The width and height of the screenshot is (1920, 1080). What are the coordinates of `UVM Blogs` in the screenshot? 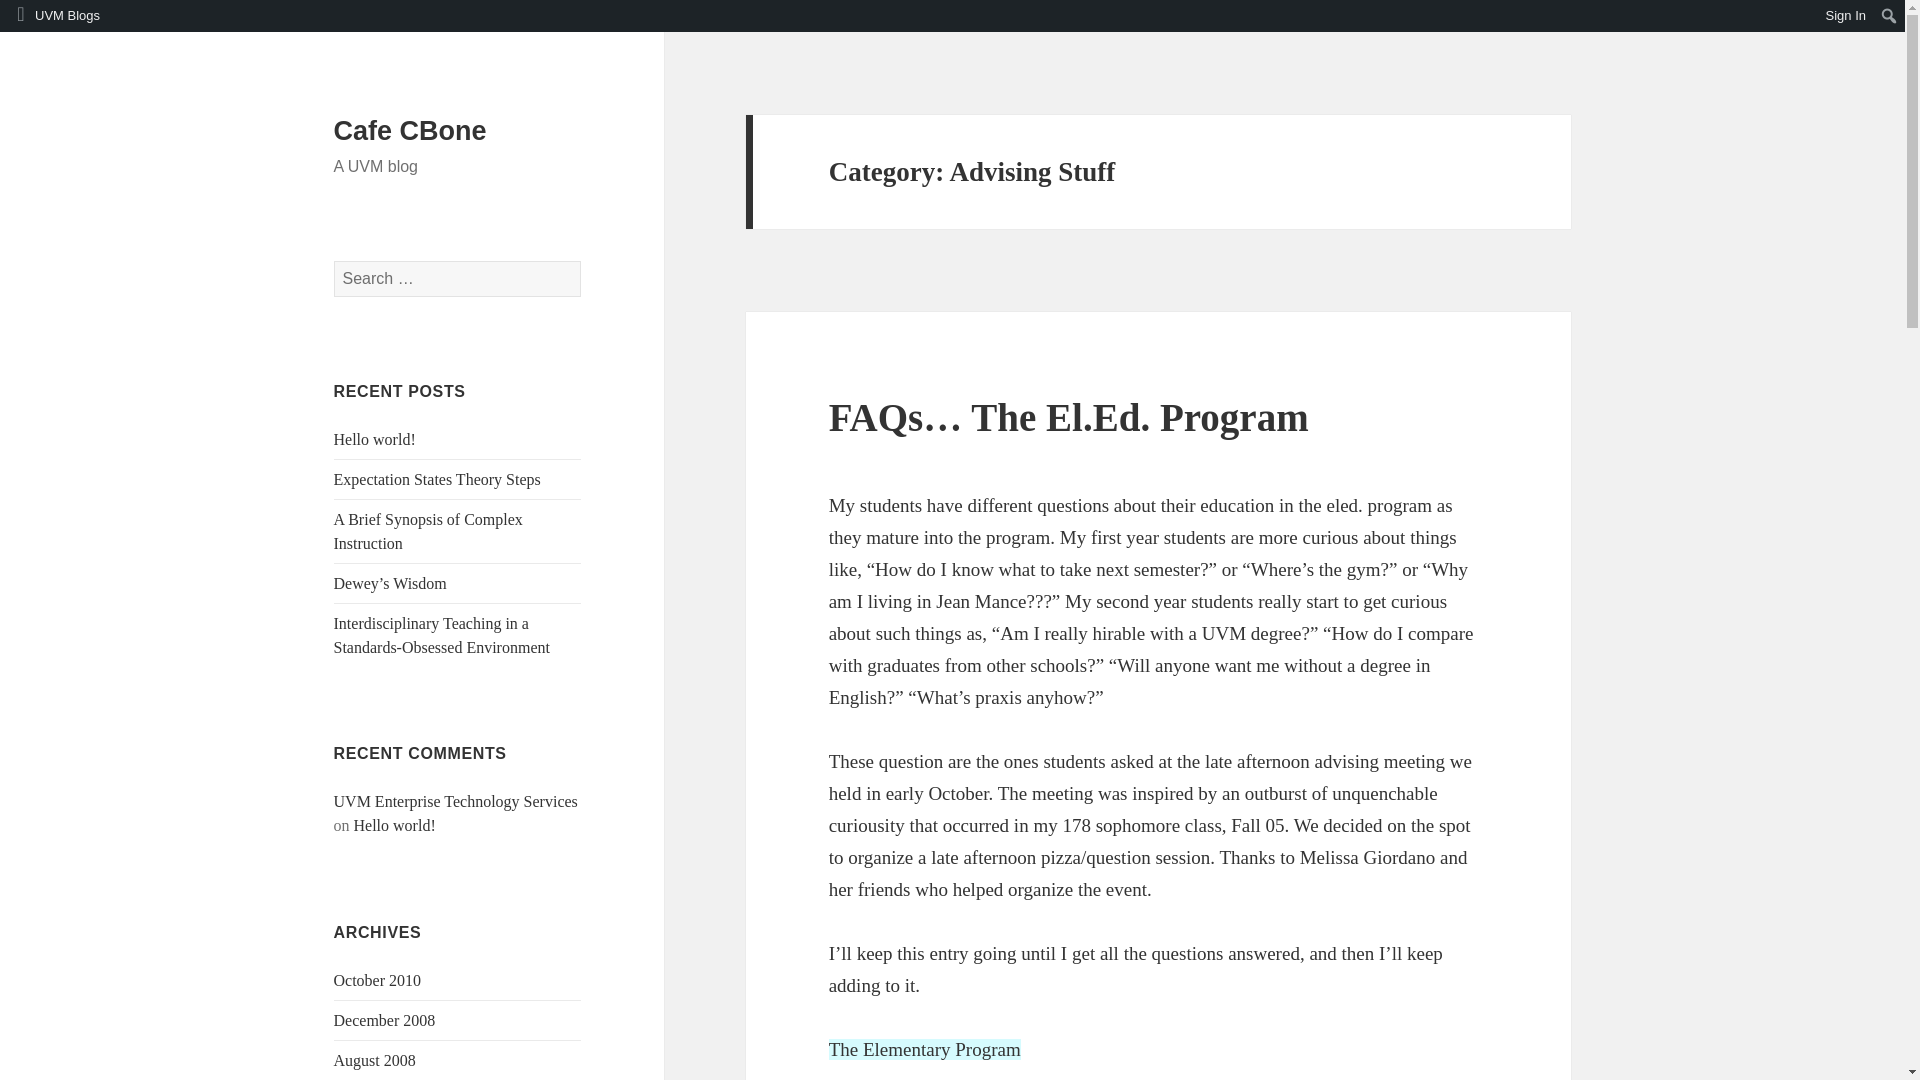 It's located at (54, 16).